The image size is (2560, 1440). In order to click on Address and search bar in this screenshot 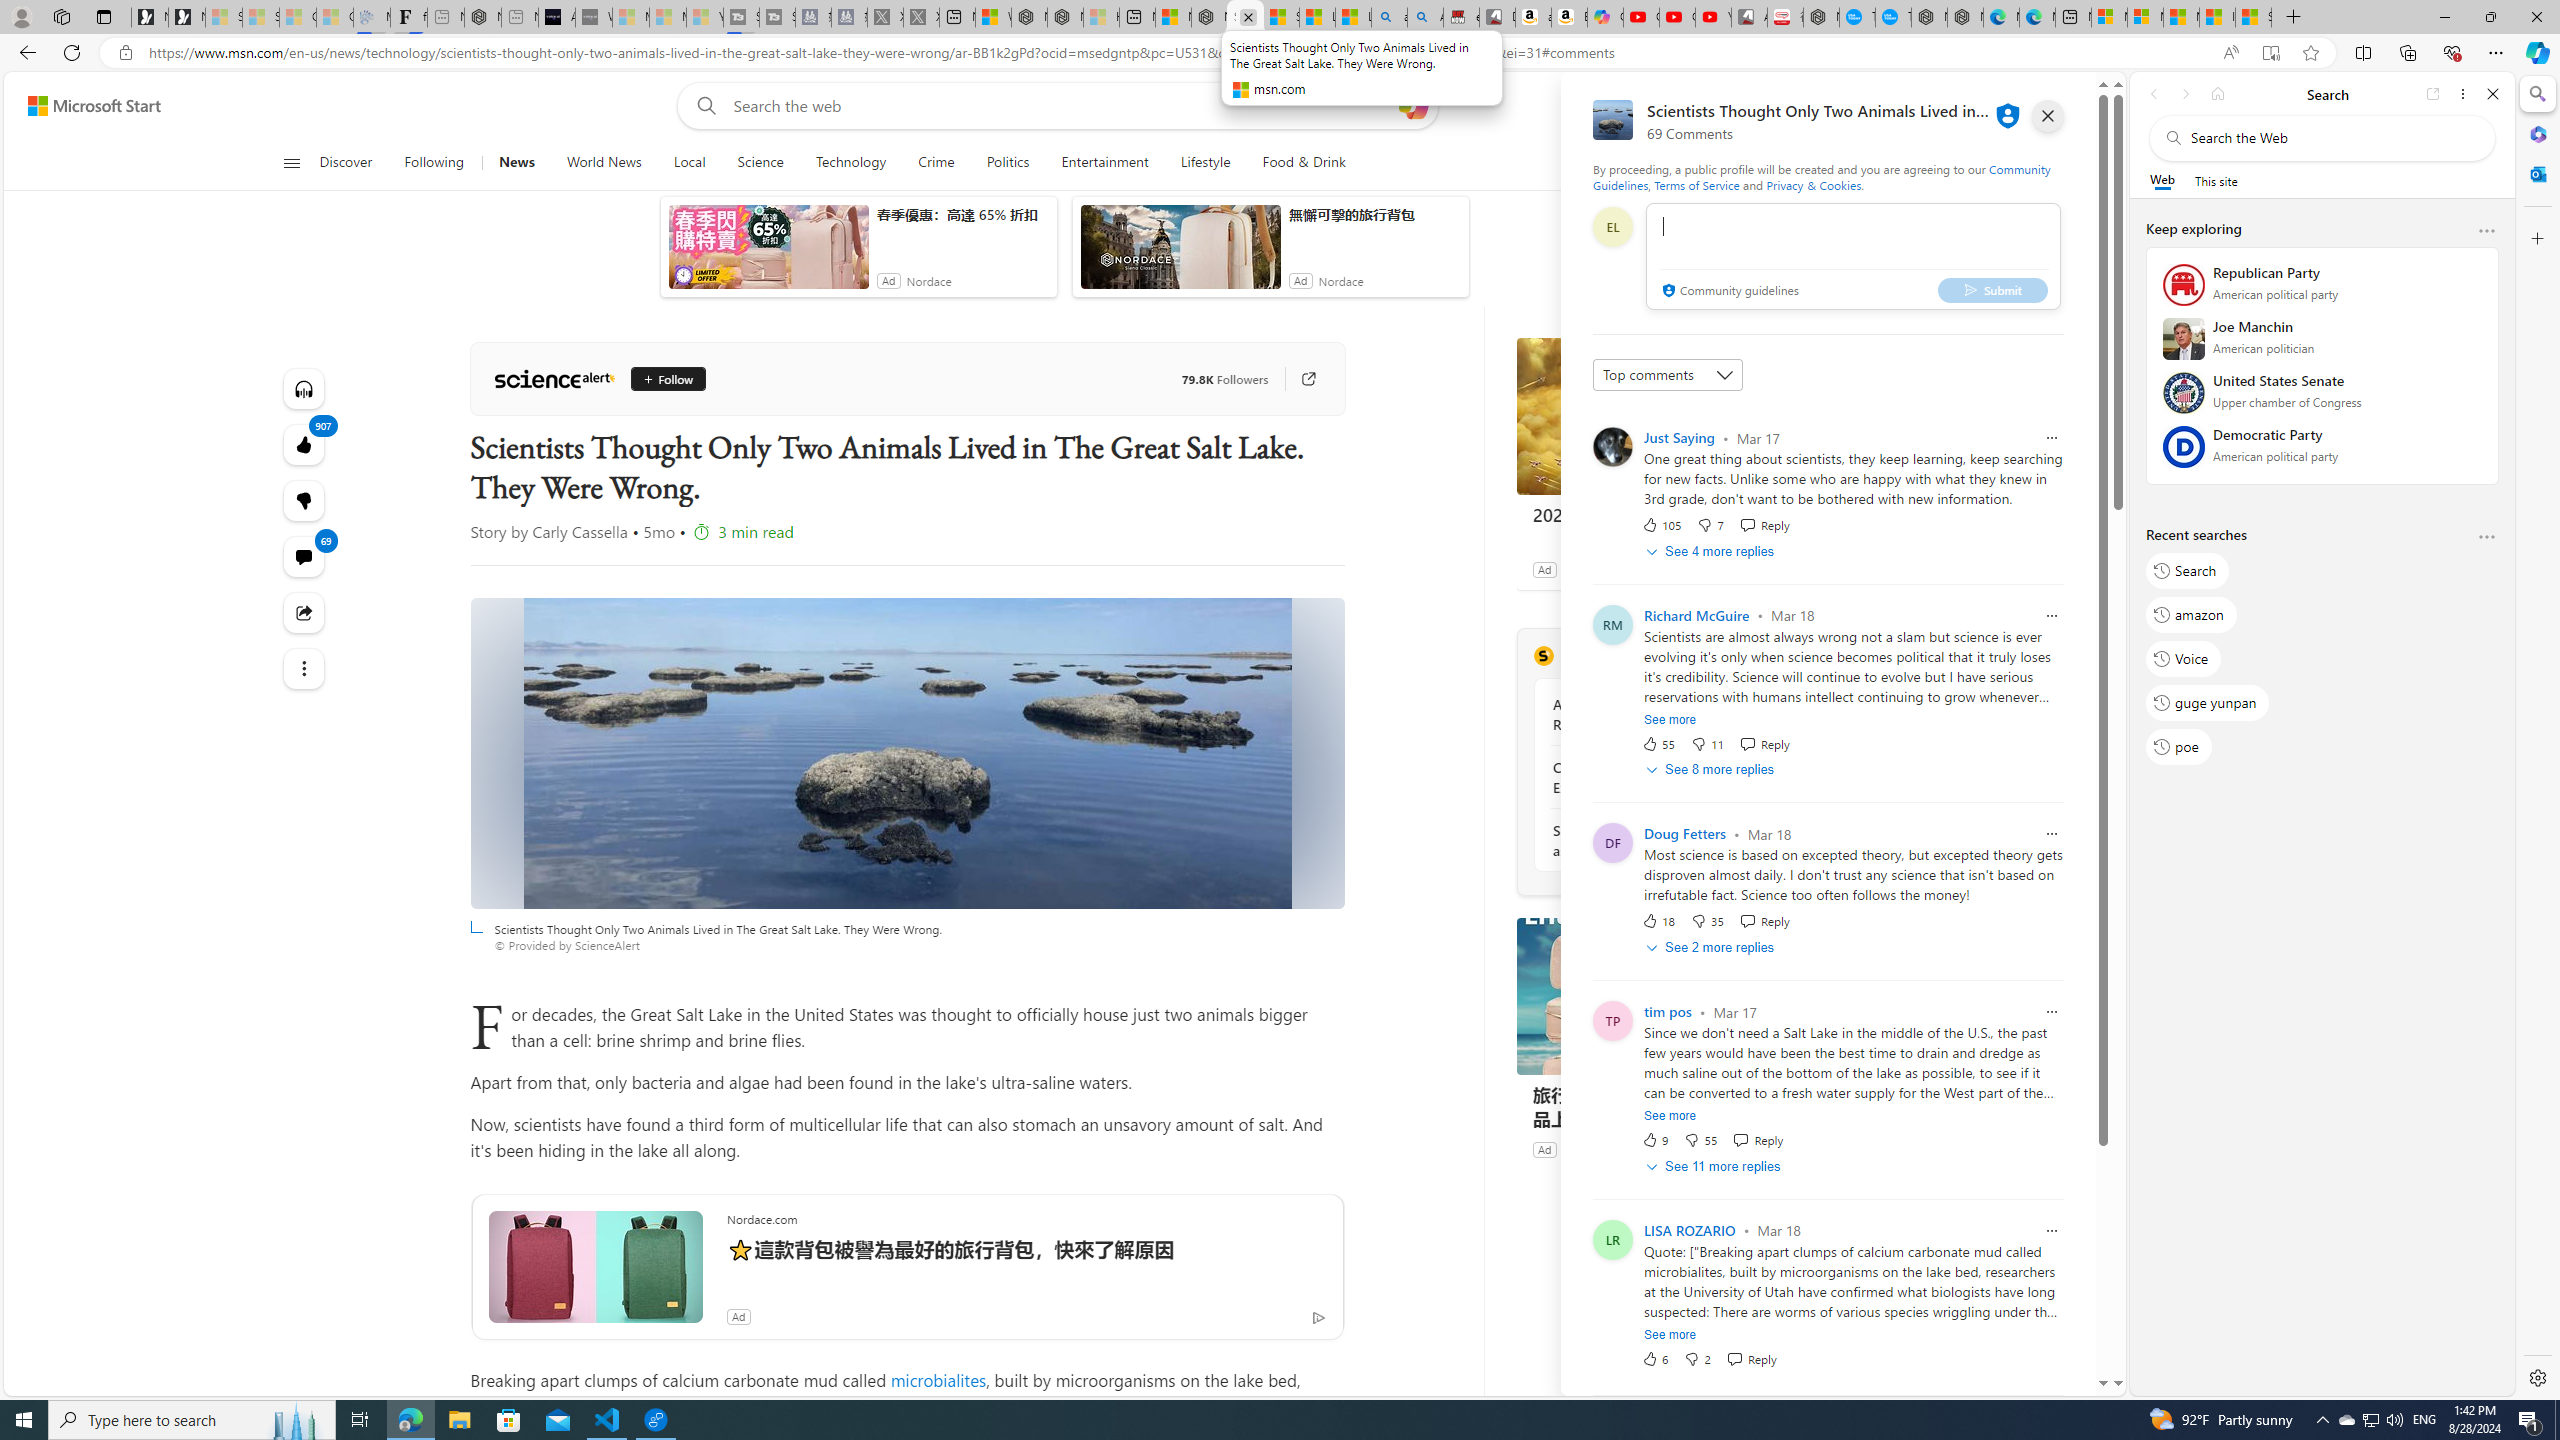, I will do `click(1177, 53)`.